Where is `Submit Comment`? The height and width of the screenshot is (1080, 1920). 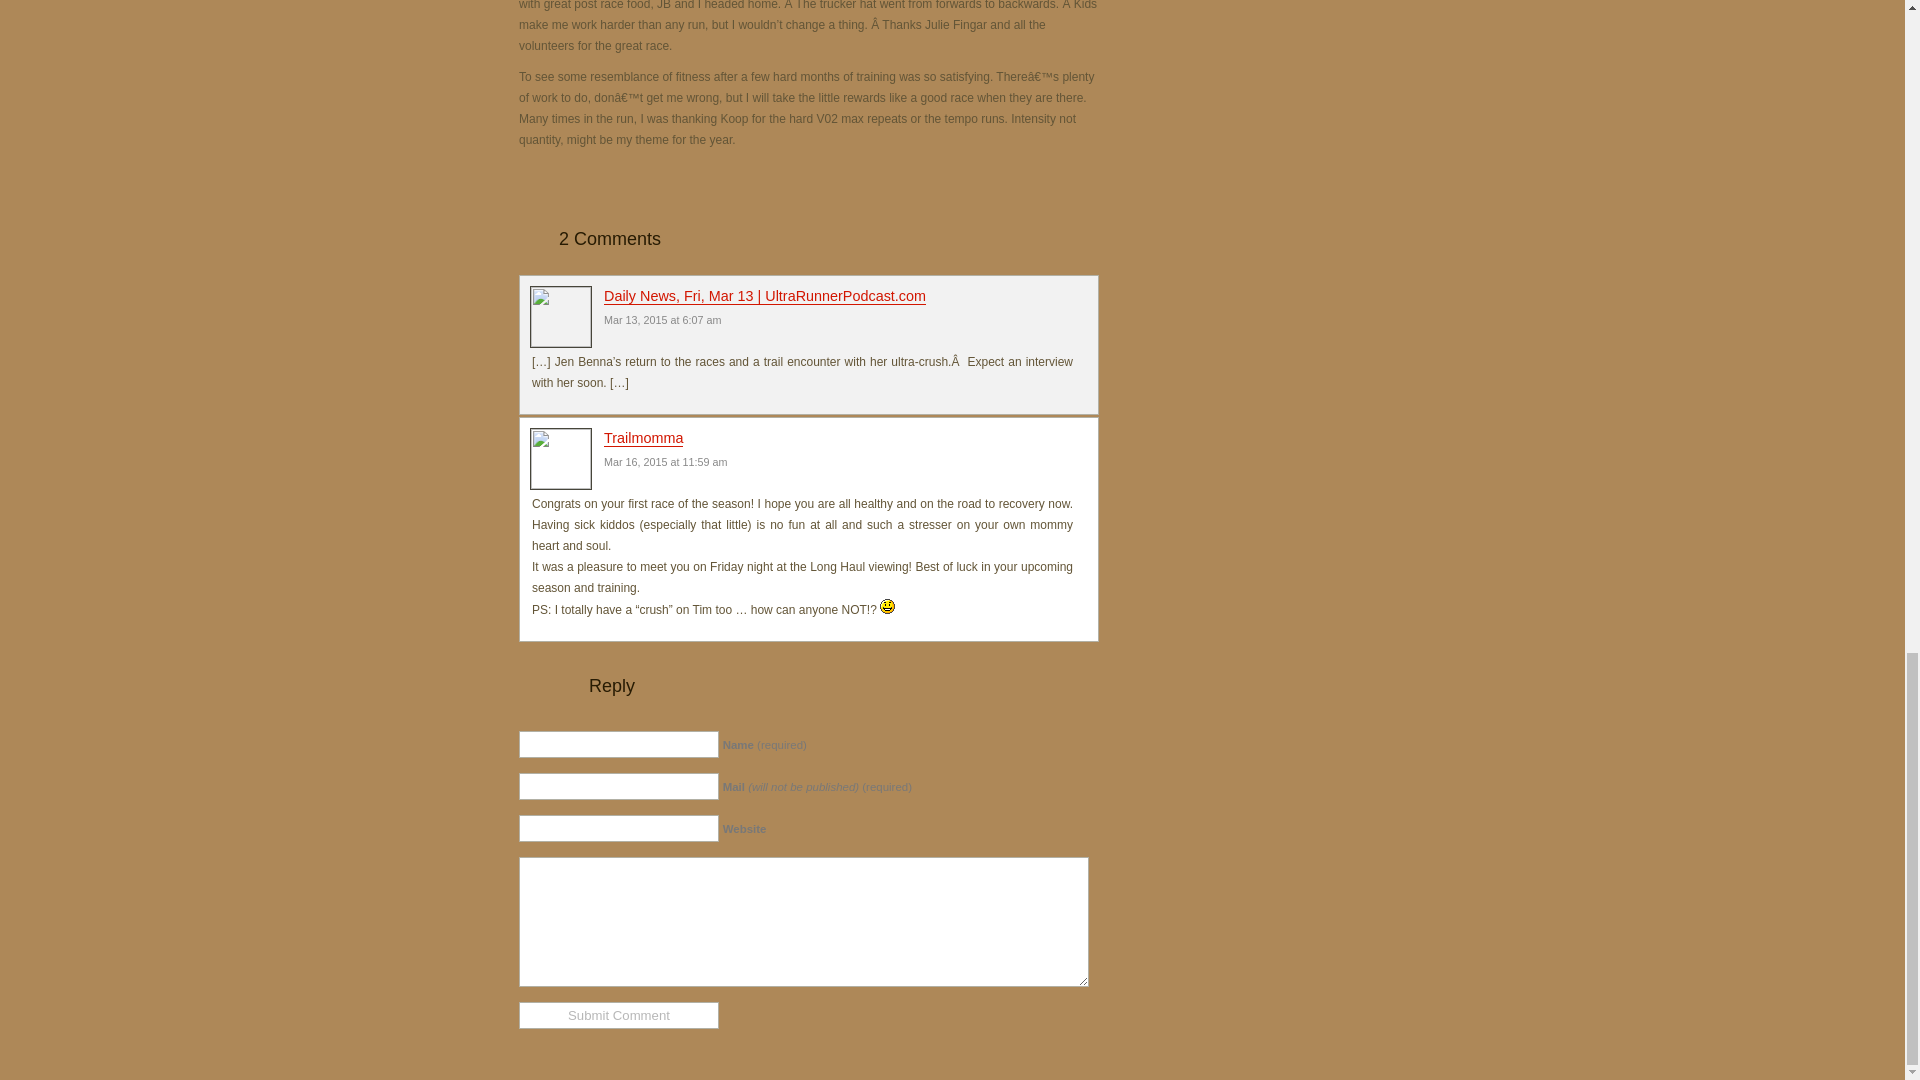
Submit Comment is located at coordinates (618, 1016).